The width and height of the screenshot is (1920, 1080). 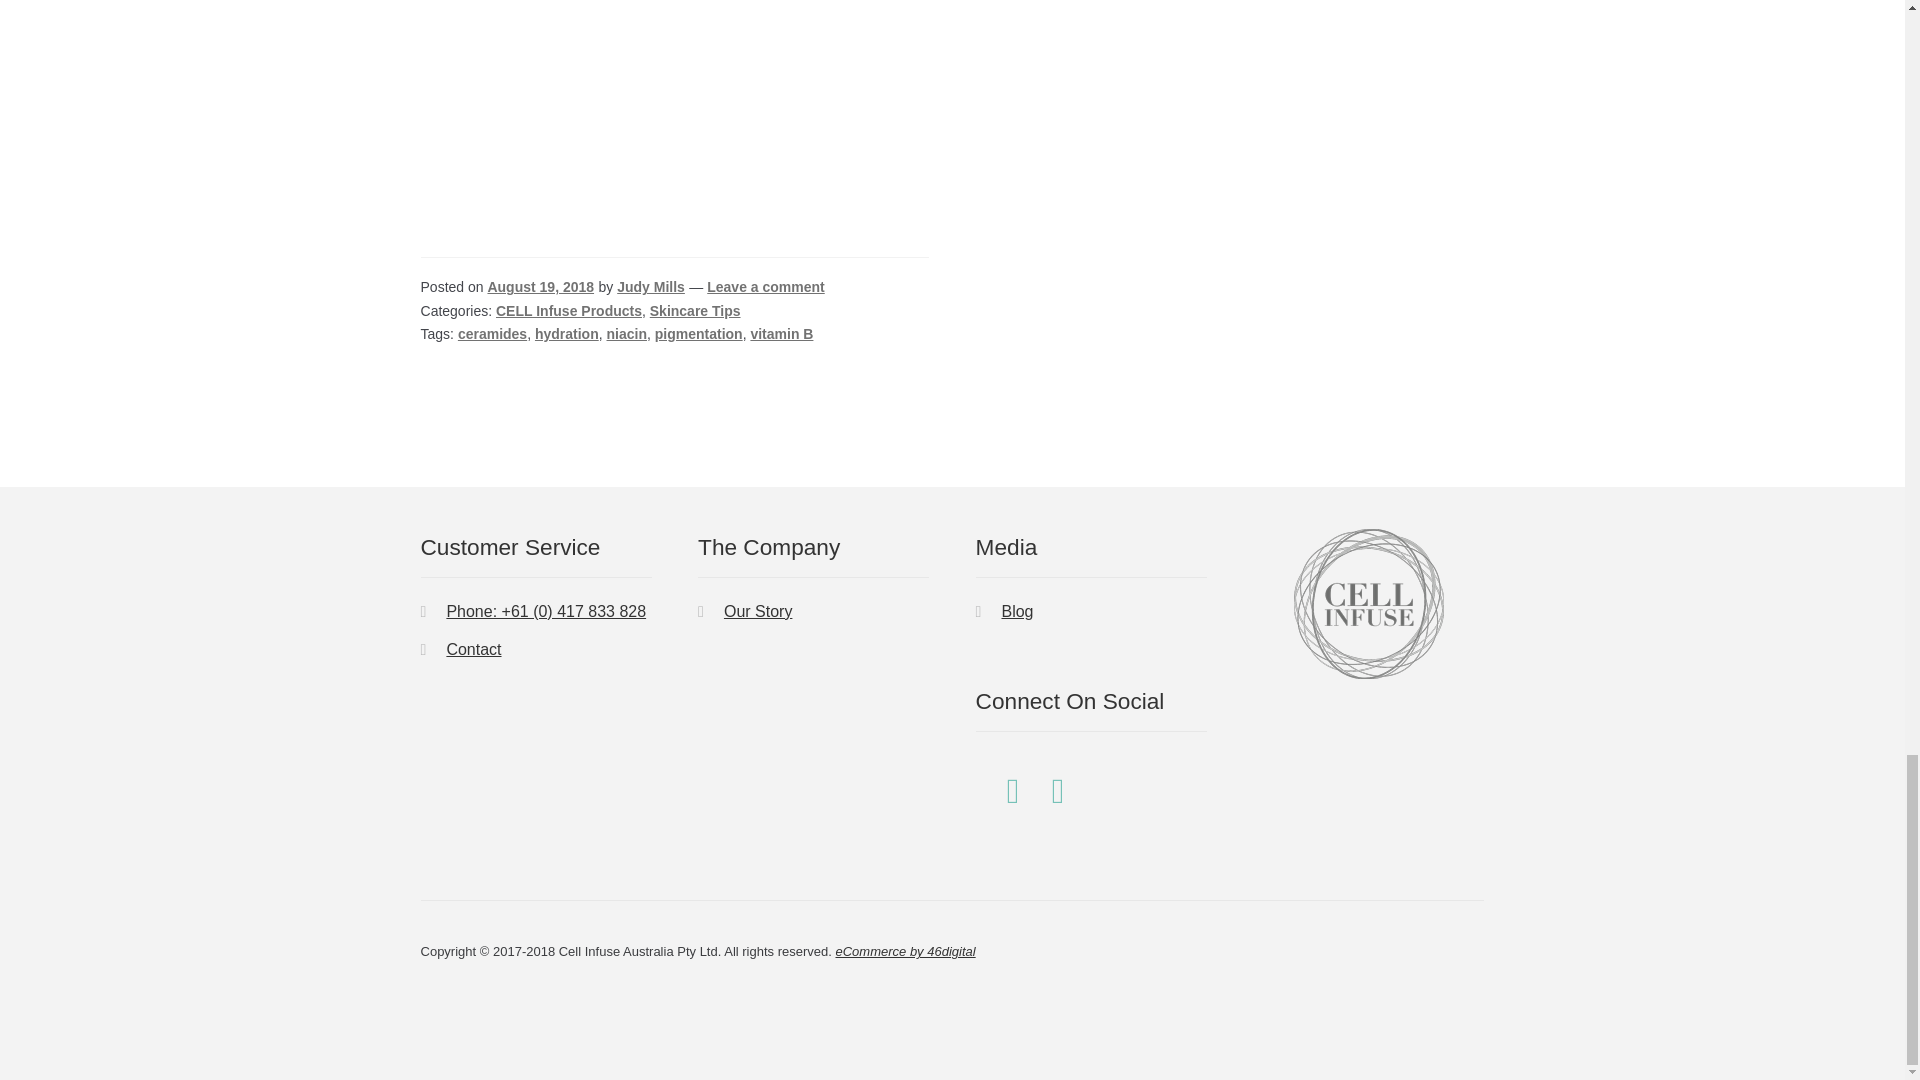 I want to click on Skincare Tips, so click(x=696, y=310).